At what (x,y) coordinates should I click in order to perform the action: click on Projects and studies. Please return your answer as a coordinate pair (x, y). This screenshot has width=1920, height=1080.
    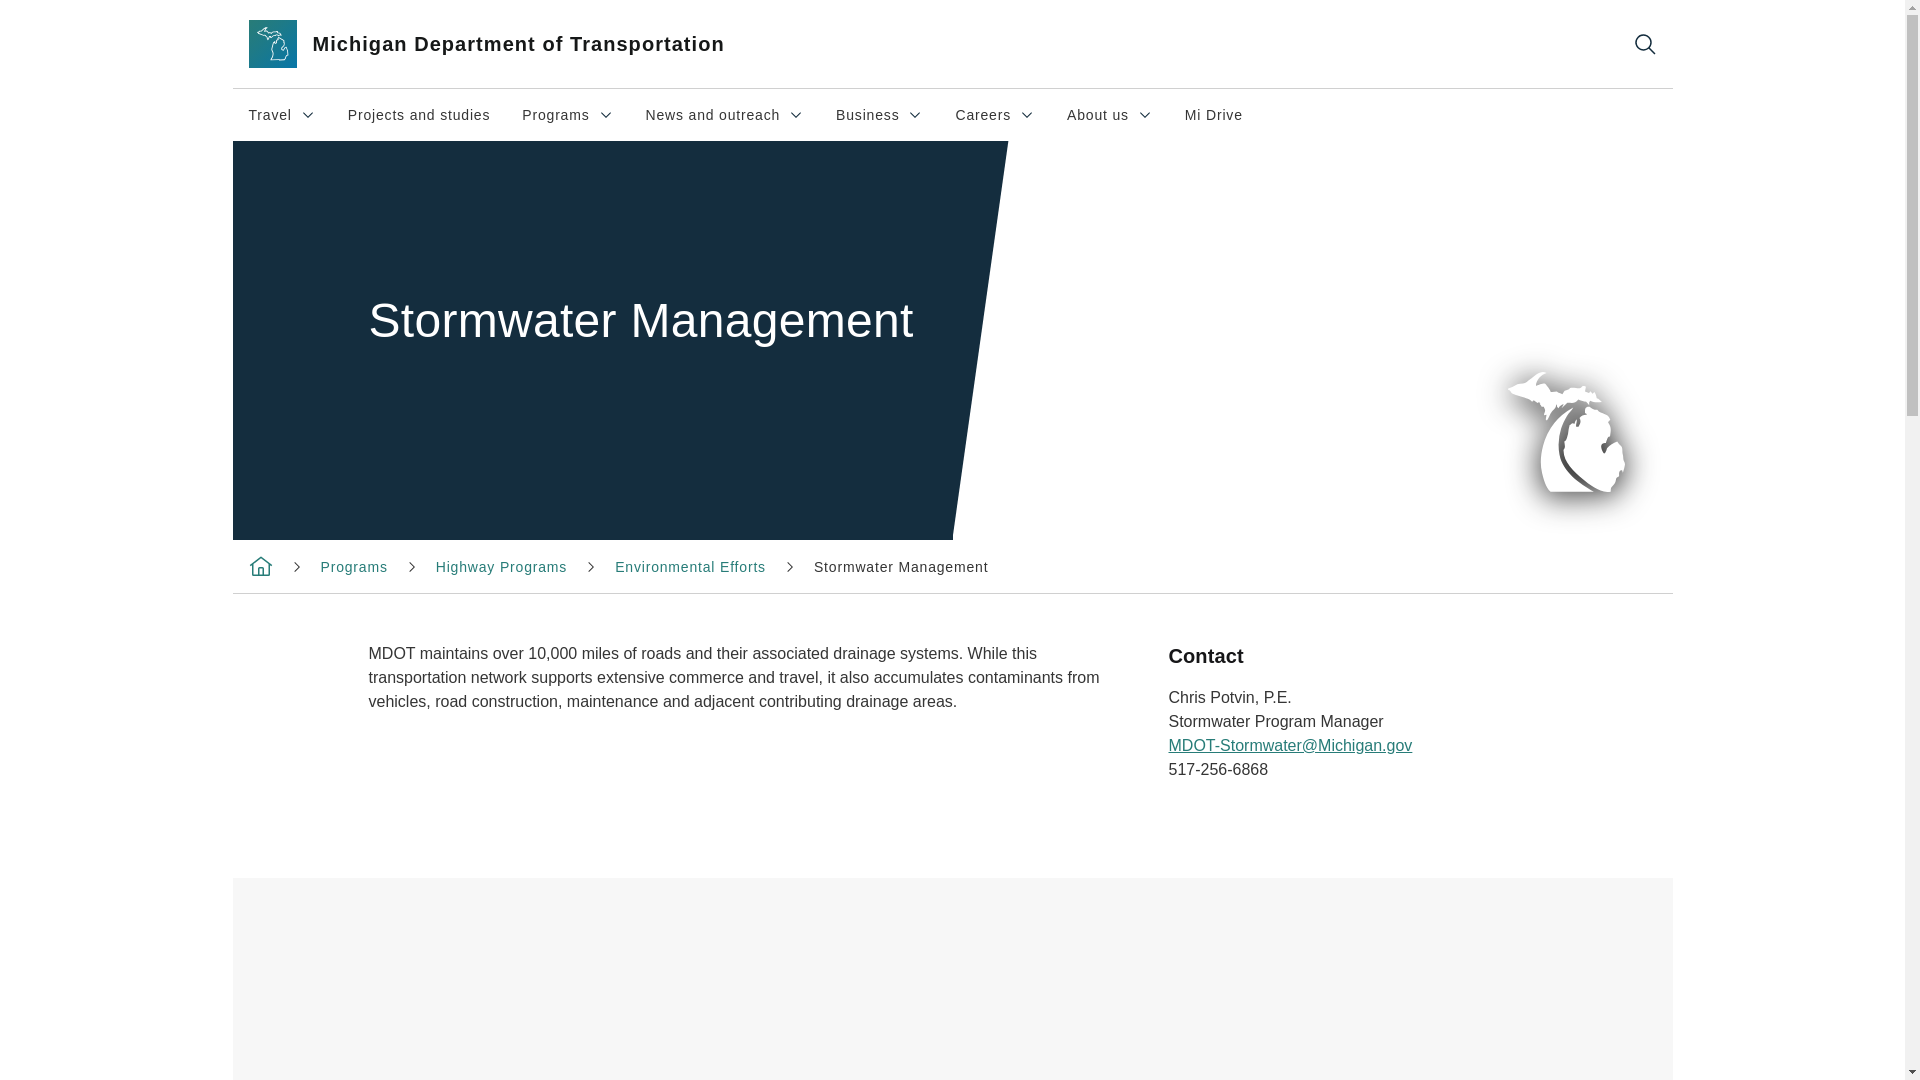
    Looking at the image, I should click on (419, 114).